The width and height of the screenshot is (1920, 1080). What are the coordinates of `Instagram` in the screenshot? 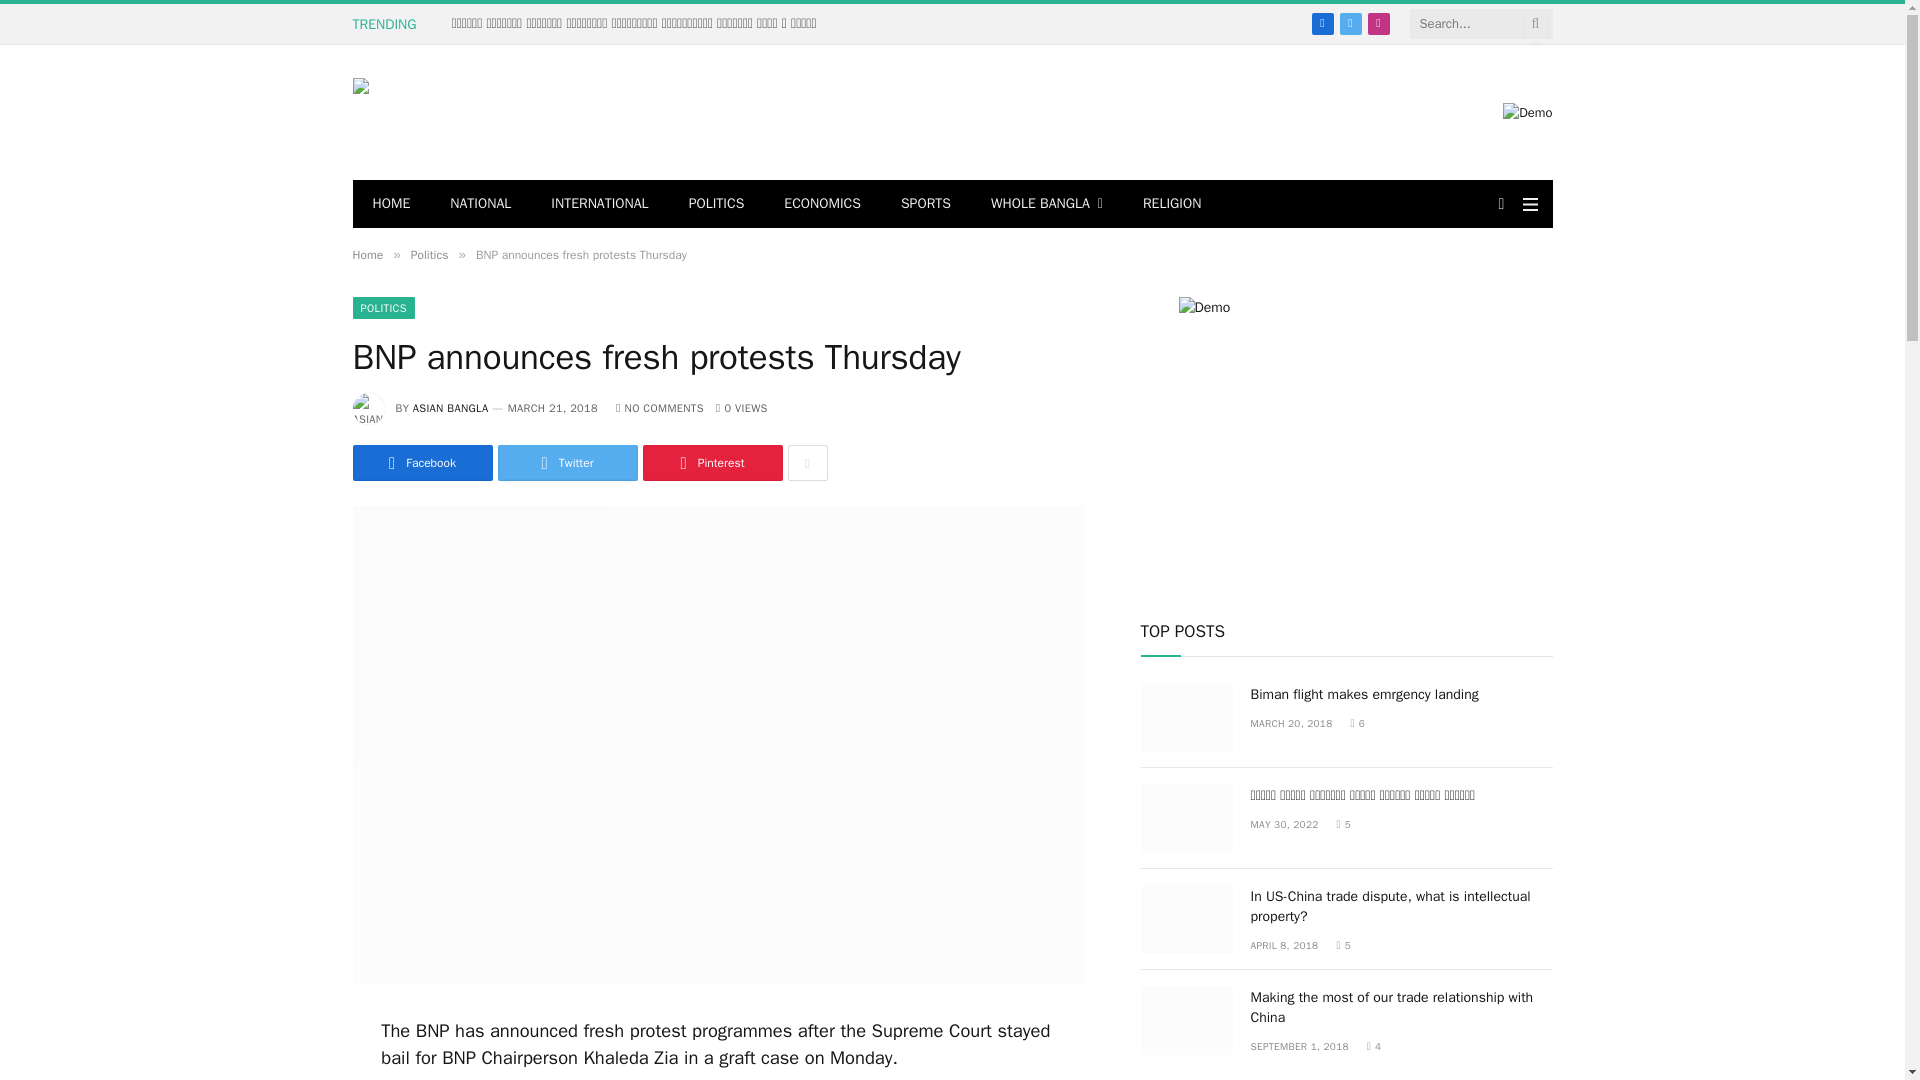 It's located at (1378, 23).